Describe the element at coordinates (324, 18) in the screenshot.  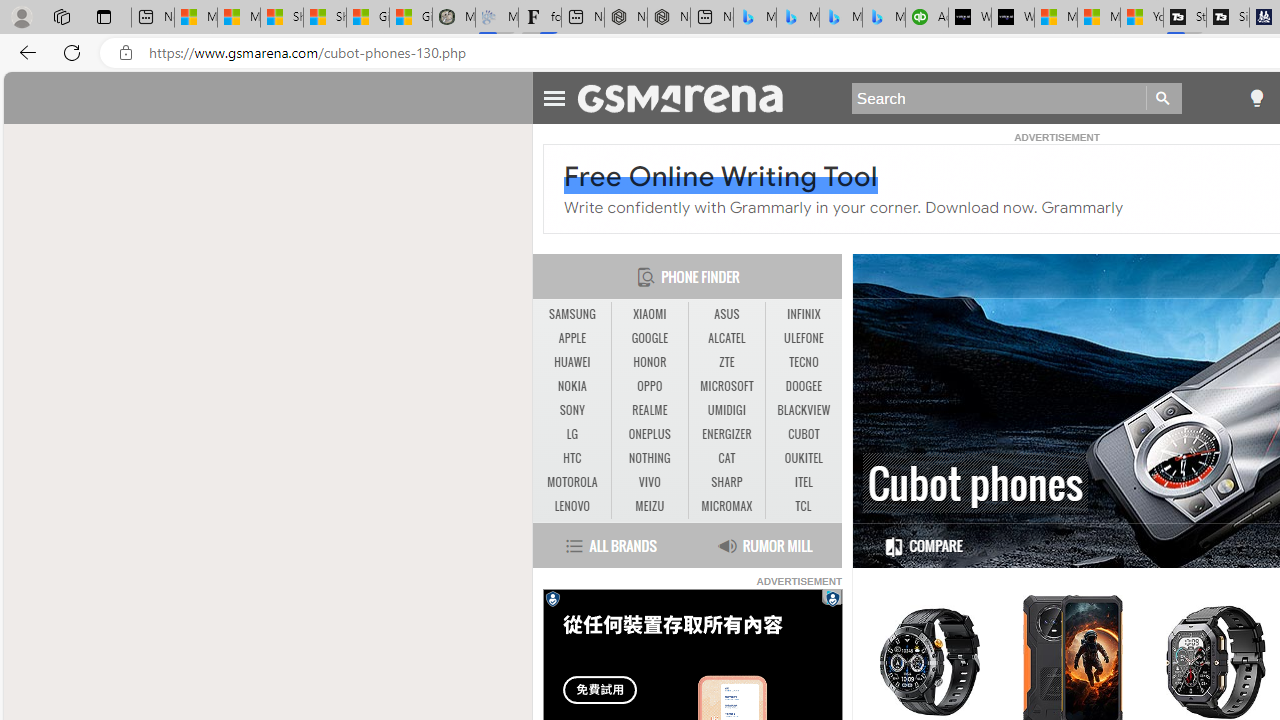
I see `Shanghai, China weather forecast | Microsoft Weather` at that location.